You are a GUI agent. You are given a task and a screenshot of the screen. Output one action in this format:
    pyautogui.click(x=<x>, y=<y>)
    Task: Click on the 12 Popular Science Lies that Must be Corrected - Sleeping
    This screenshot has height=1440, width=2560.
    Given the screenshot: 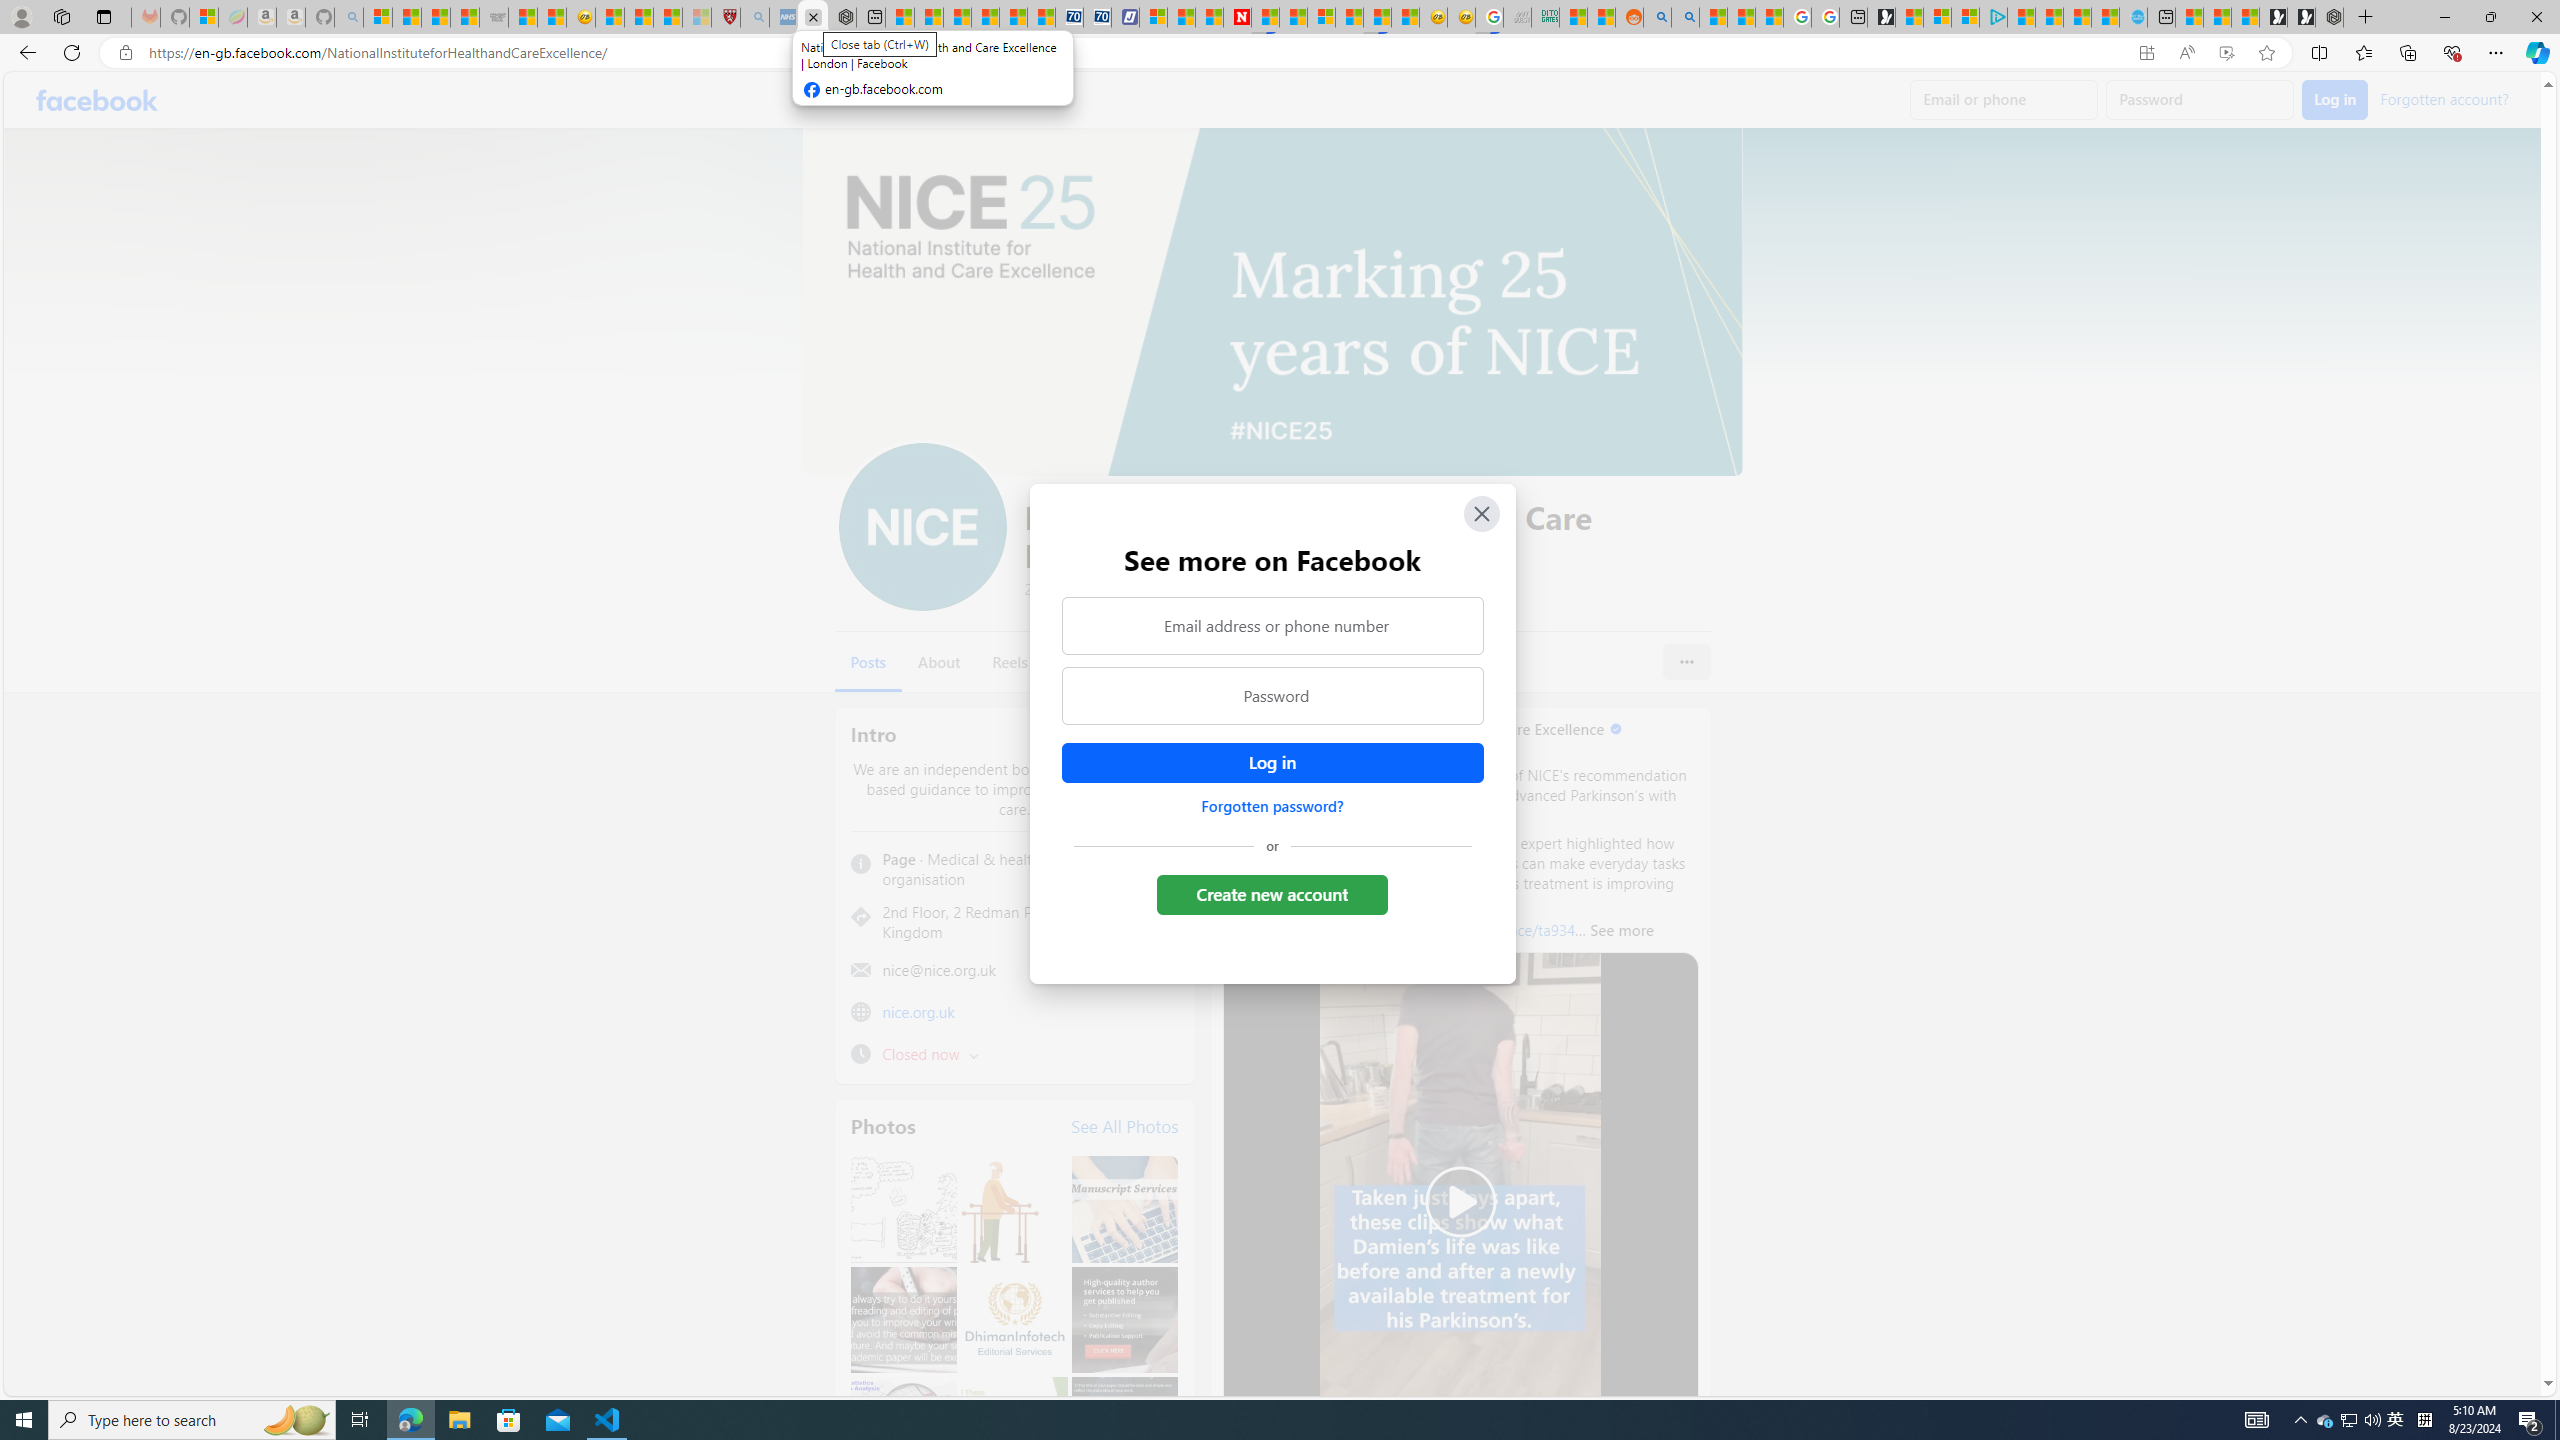 What is the action you would take?
    pyautogui.click(x=696, y=17)
    